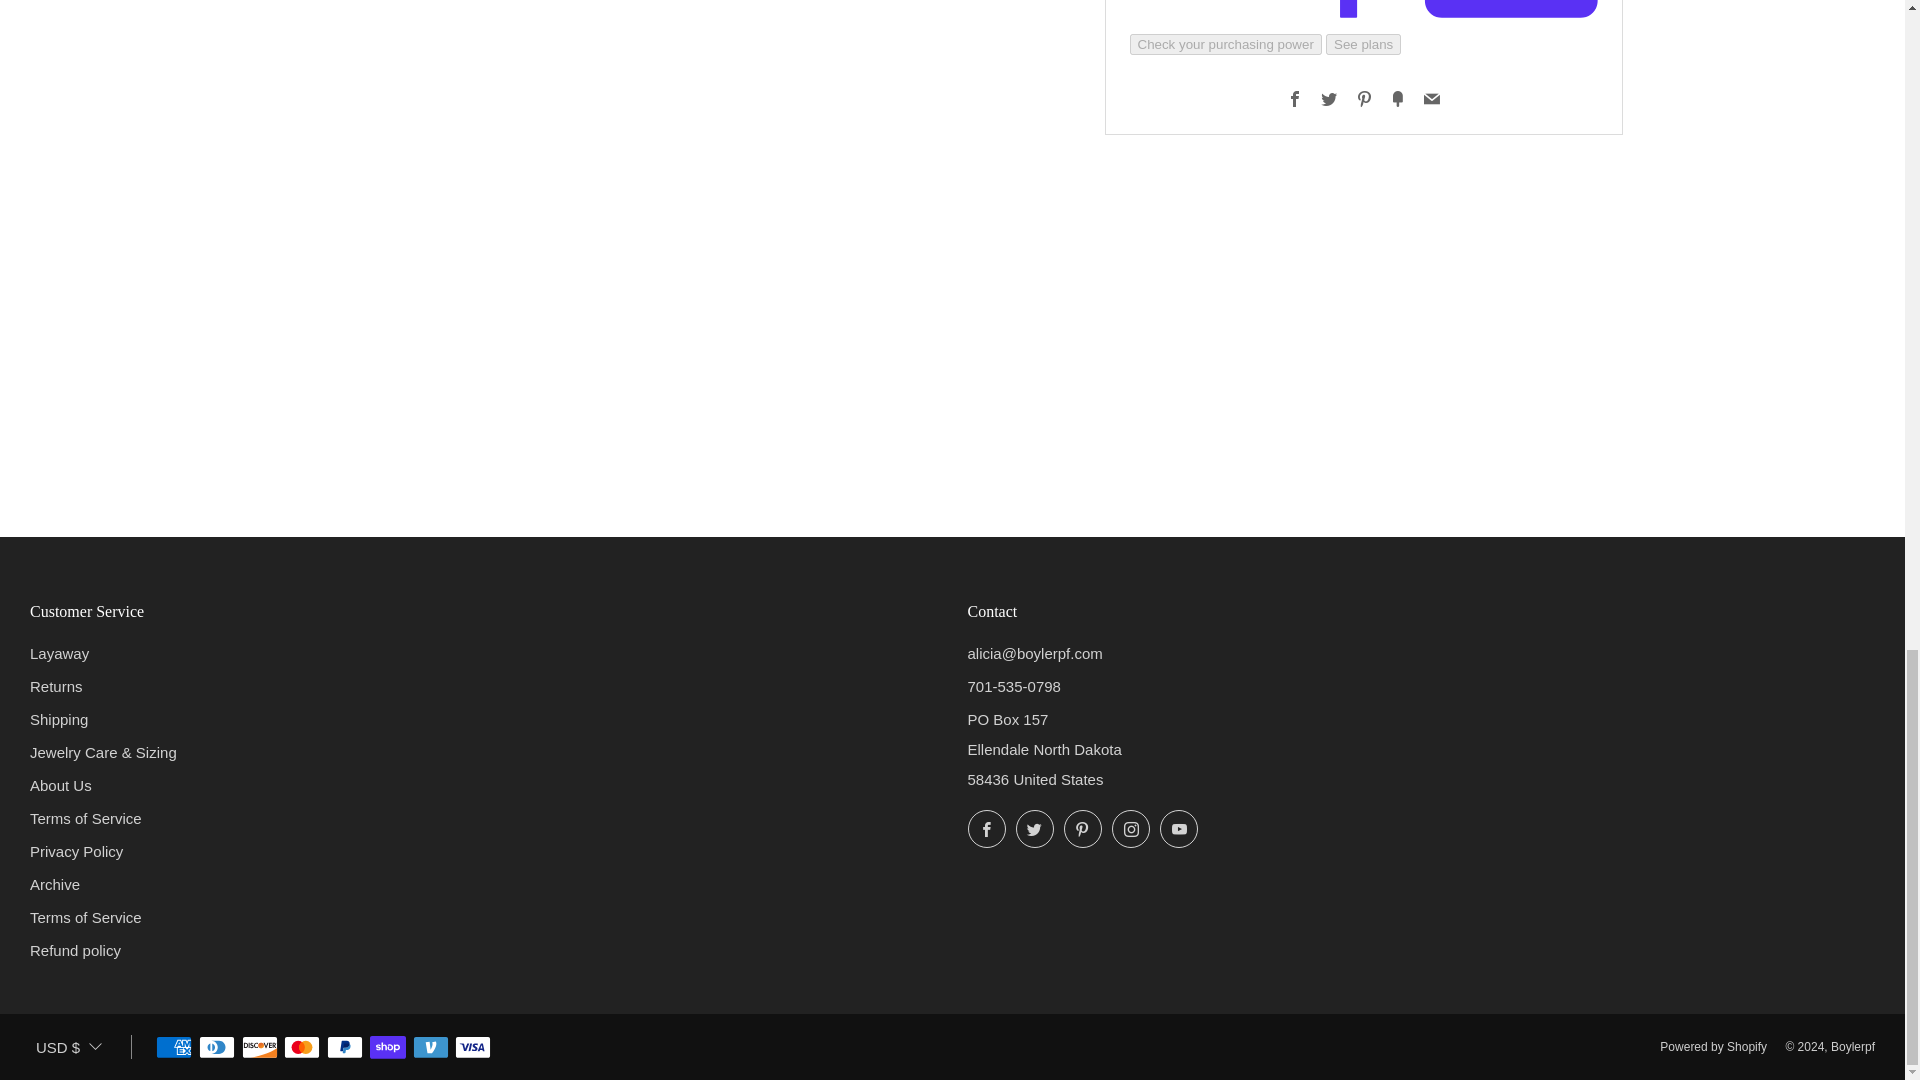 This screenshot has height=1080, width=1920. What do you see at coordinates (174, 1048) in the screenshot?
I see `American Express` at bounding box center [174, 1048].